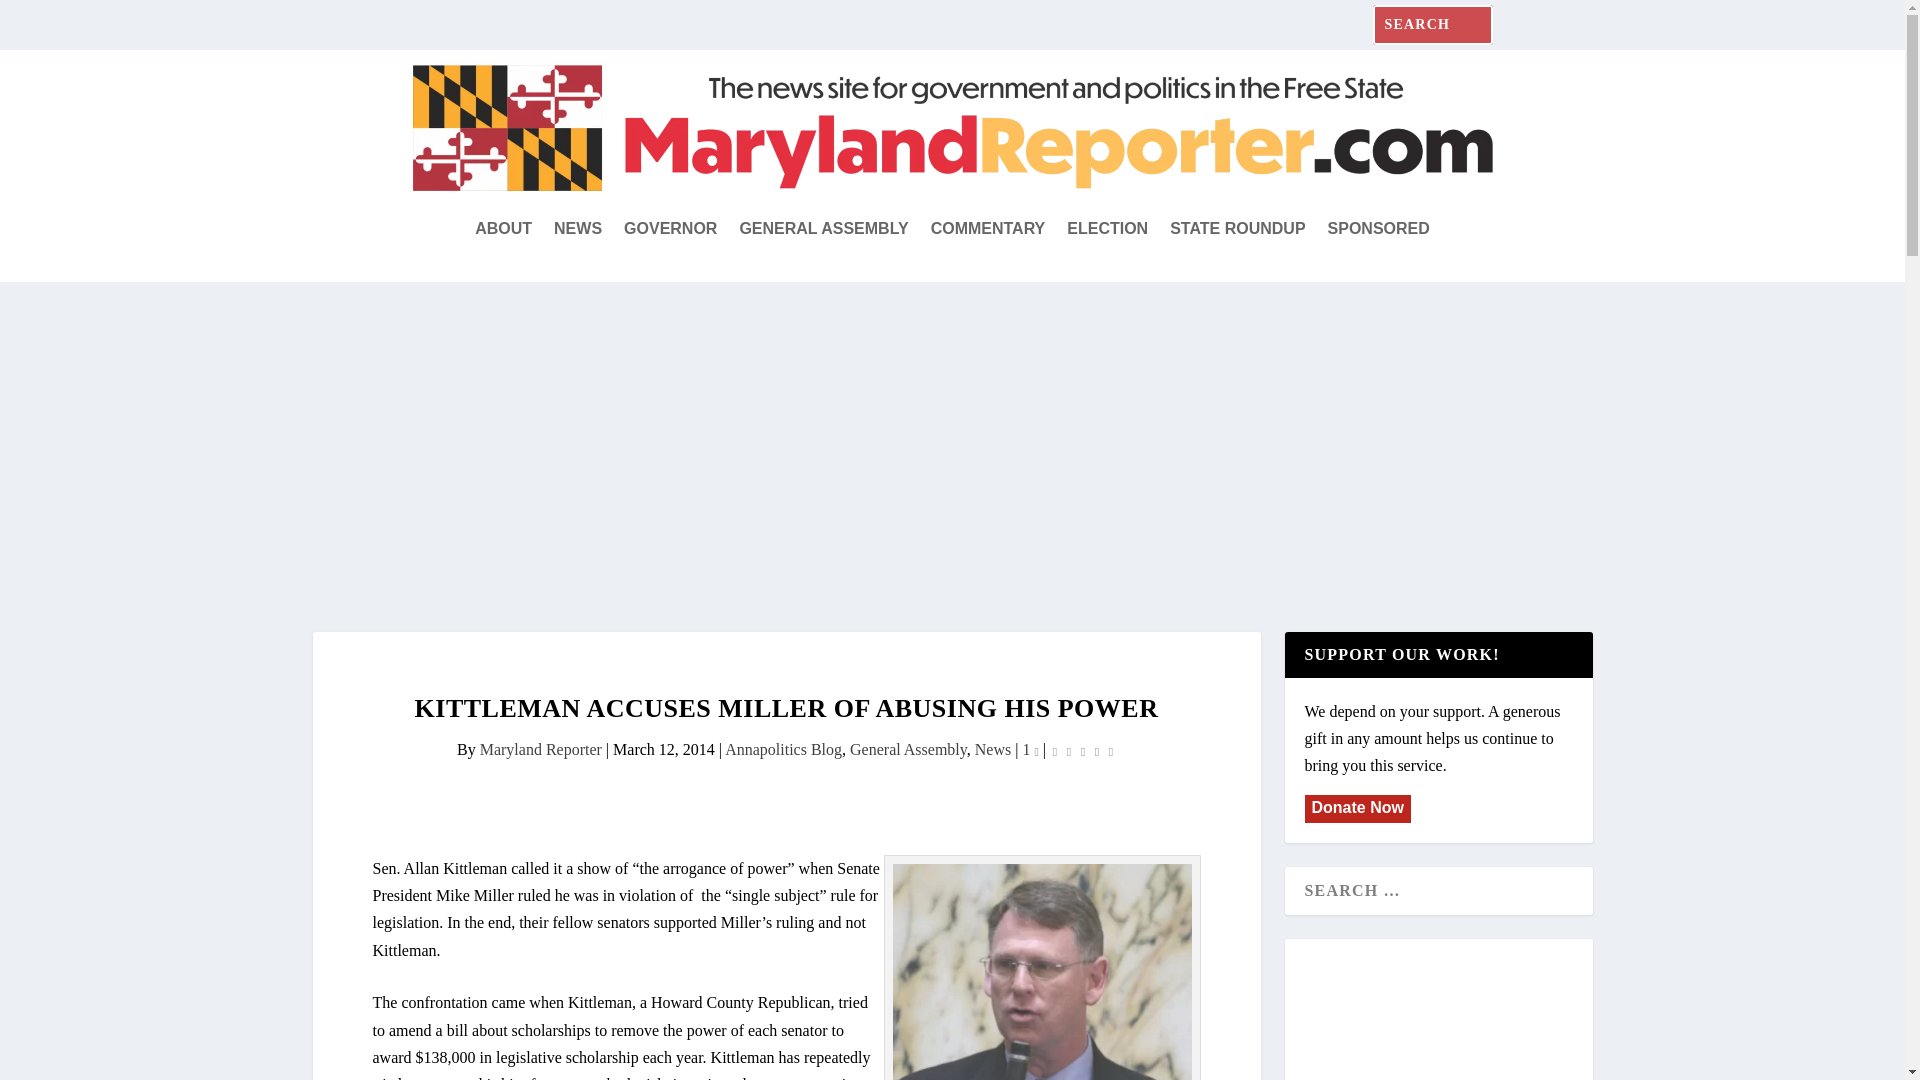  Describe the element at coordinates (908, 749) in the screenshot. I see `General Assembly` at that location.